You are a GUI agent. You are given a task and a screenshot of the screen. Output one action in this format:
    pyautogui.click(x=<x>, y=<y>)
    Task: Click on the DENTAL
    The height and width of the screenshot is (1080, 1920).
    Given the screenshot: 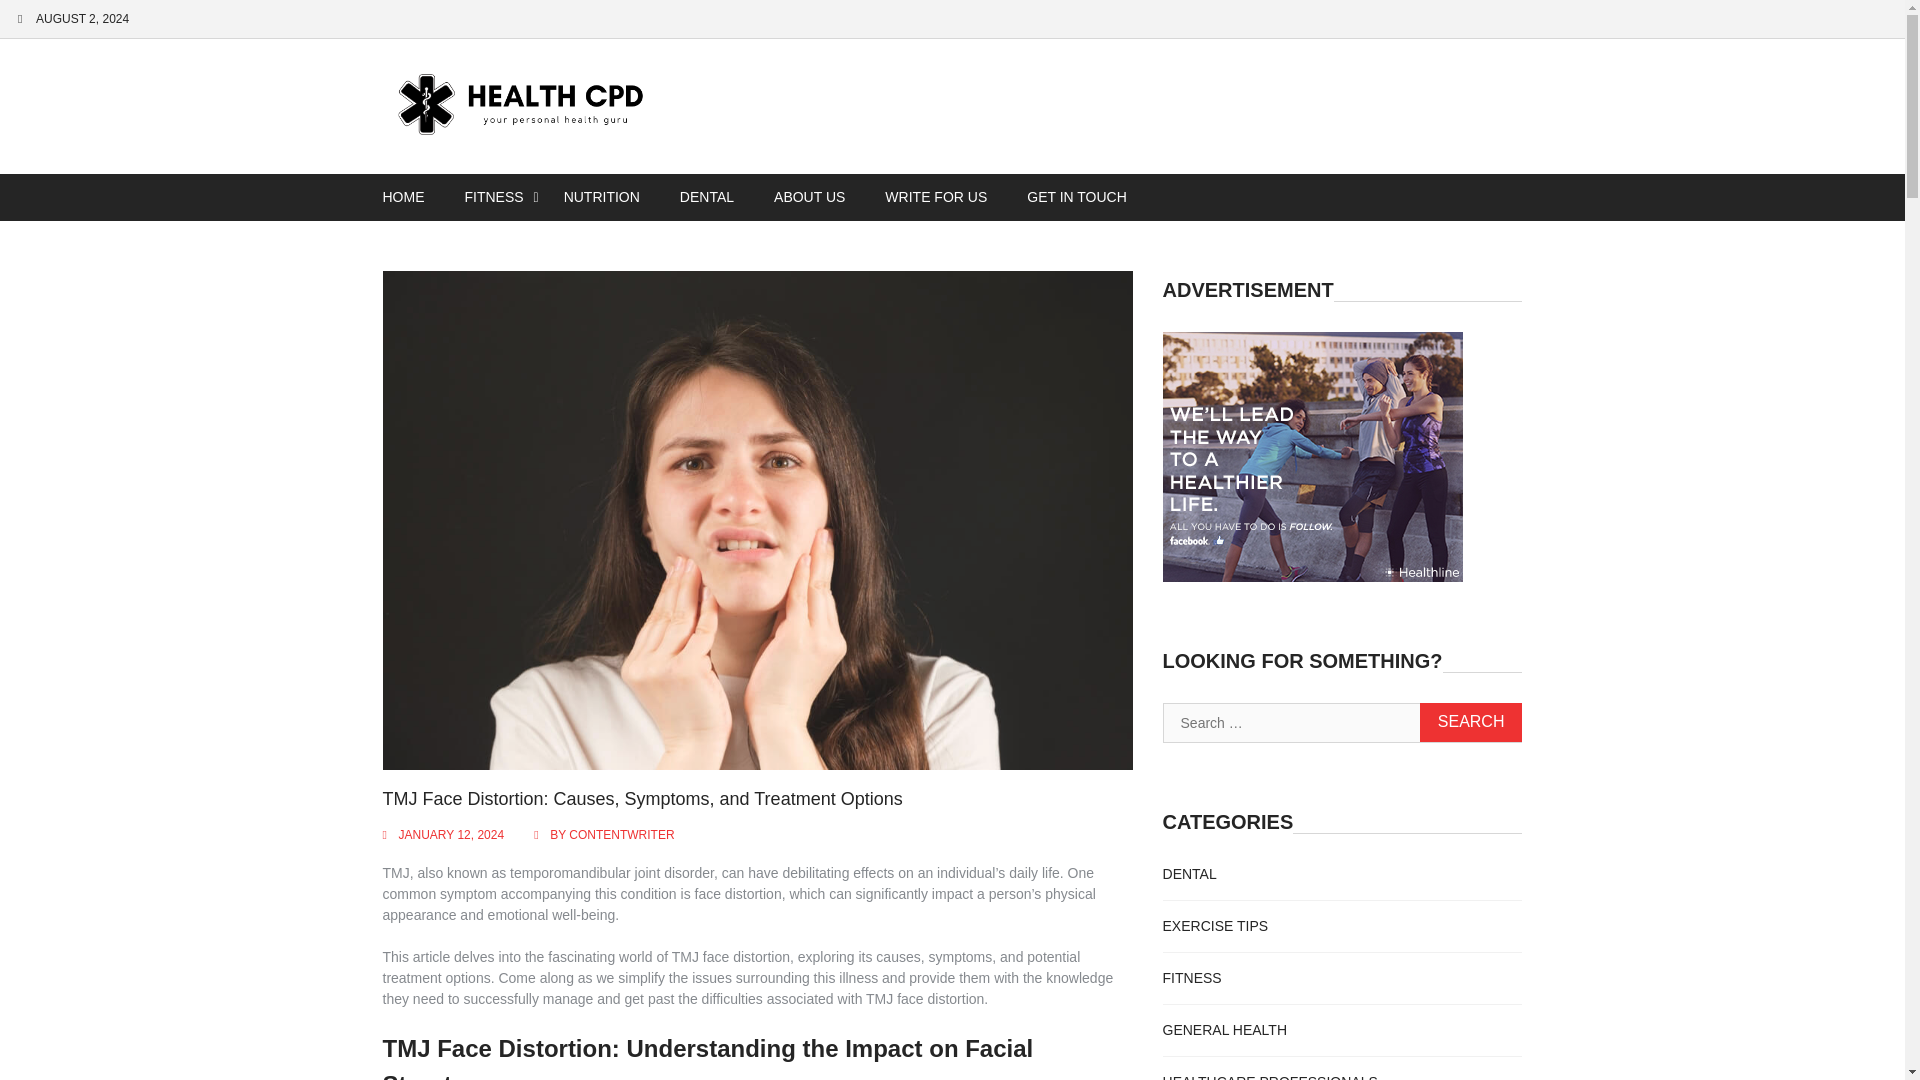 What is the action you would take?
    pyautogui.click(x=1190, y=874)
    